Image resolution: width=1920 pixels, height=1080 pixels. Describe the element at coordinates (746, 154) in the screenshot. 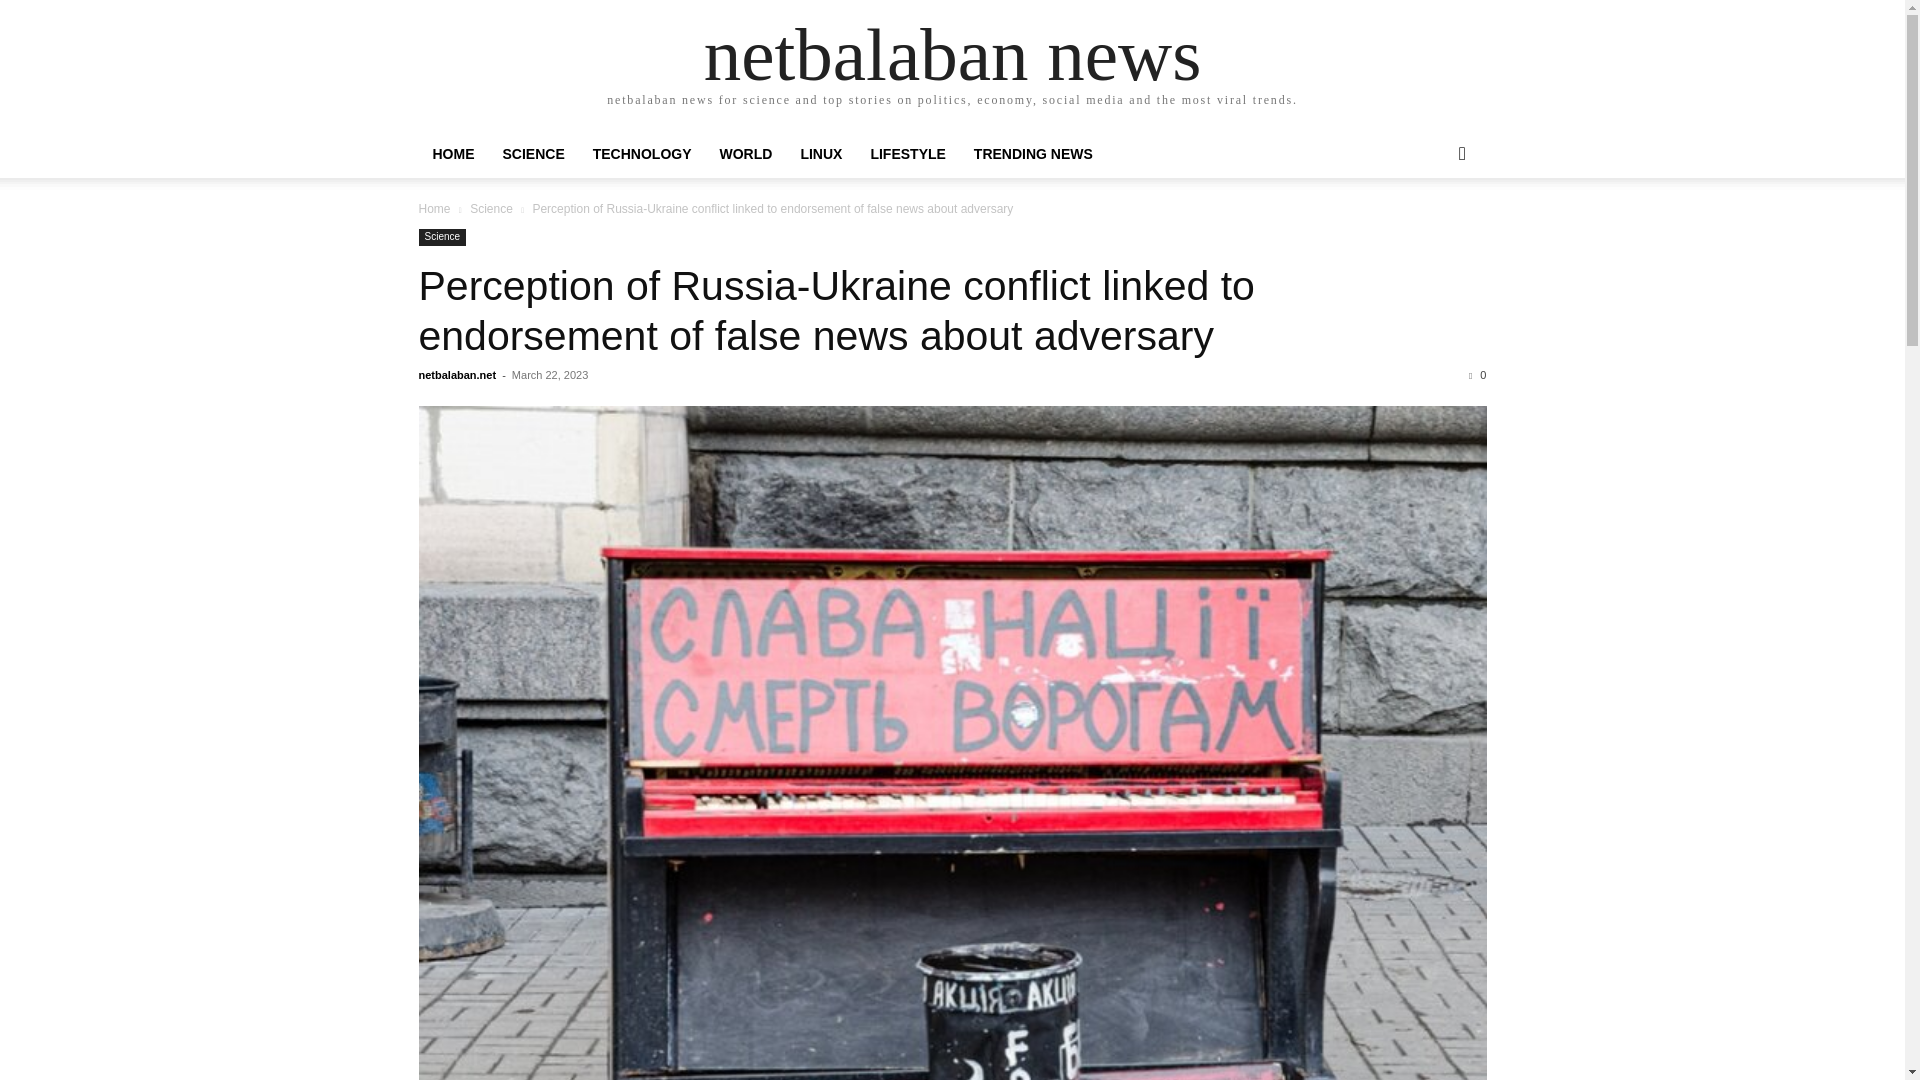

I see `WORLD` at that location.